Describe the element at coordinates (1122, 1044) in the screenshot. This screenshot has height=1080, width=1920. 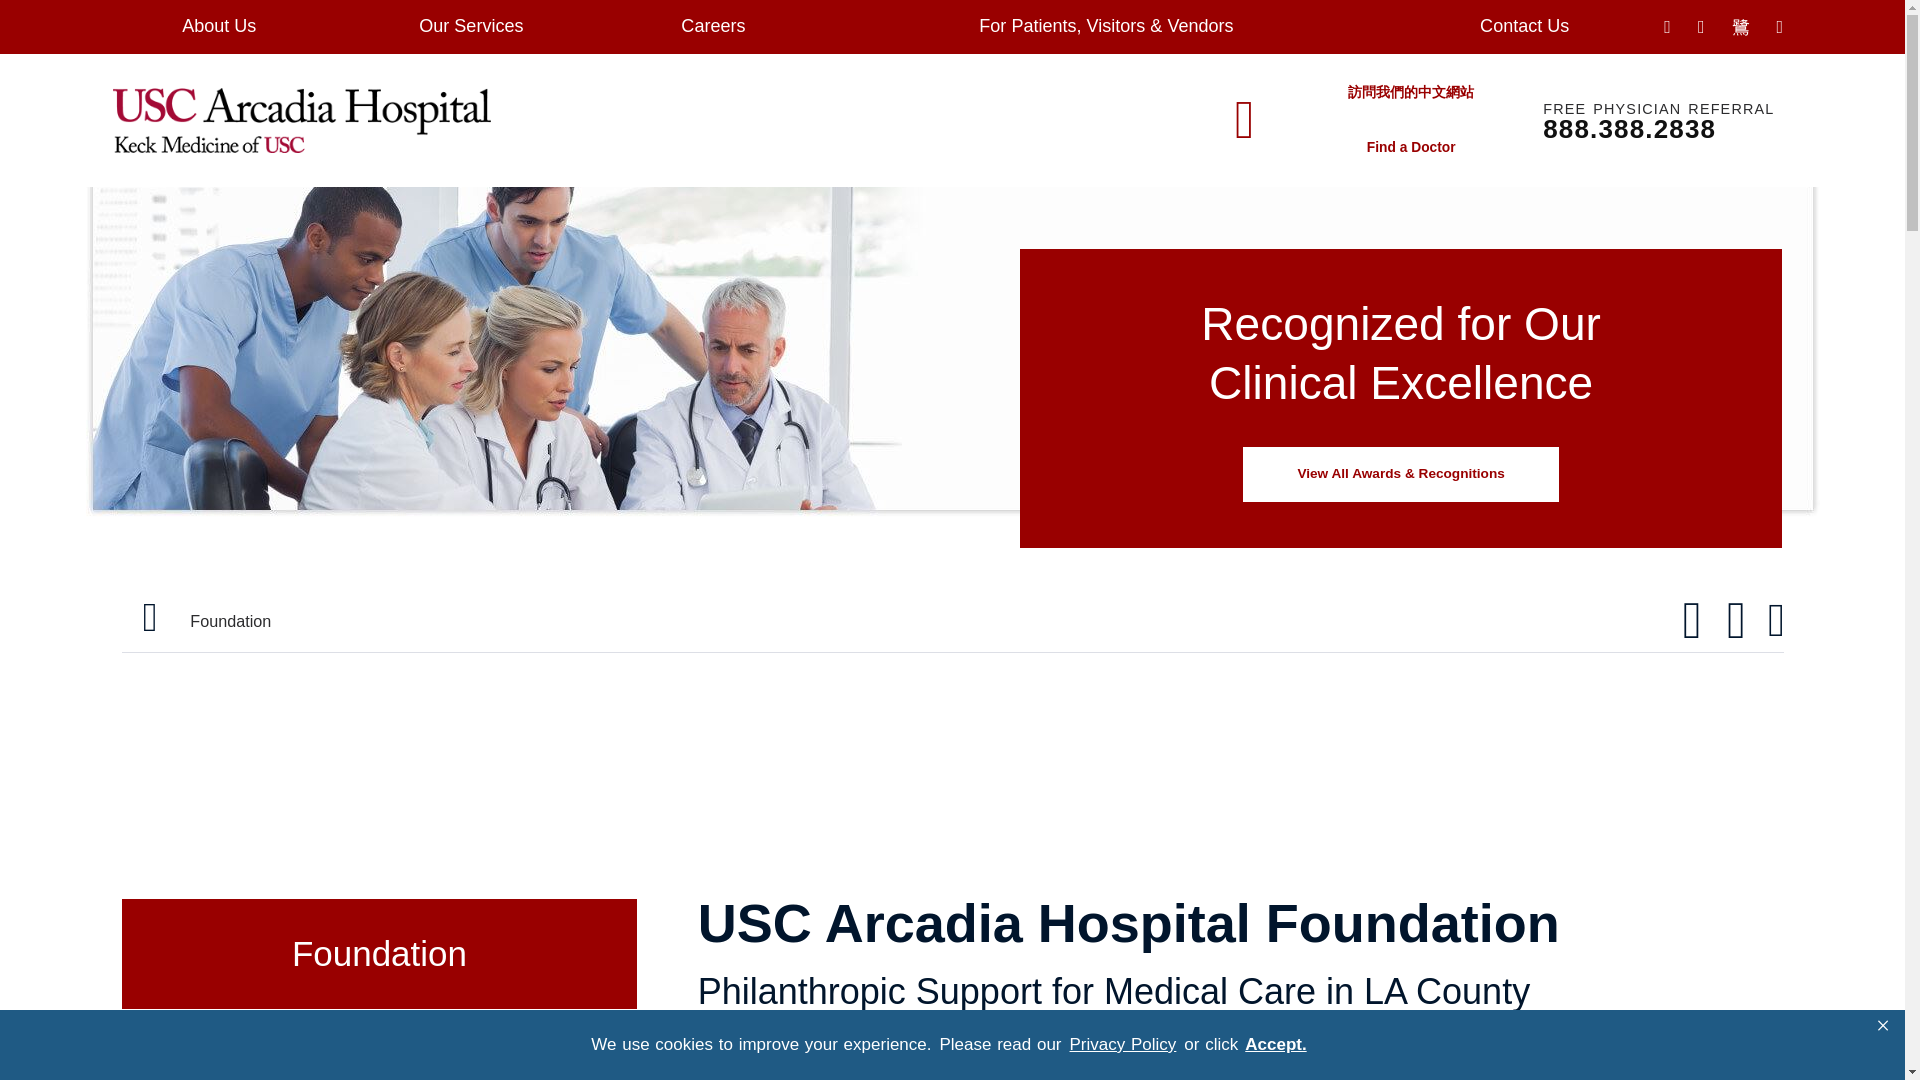
I see `Privacy Policy` at that location.